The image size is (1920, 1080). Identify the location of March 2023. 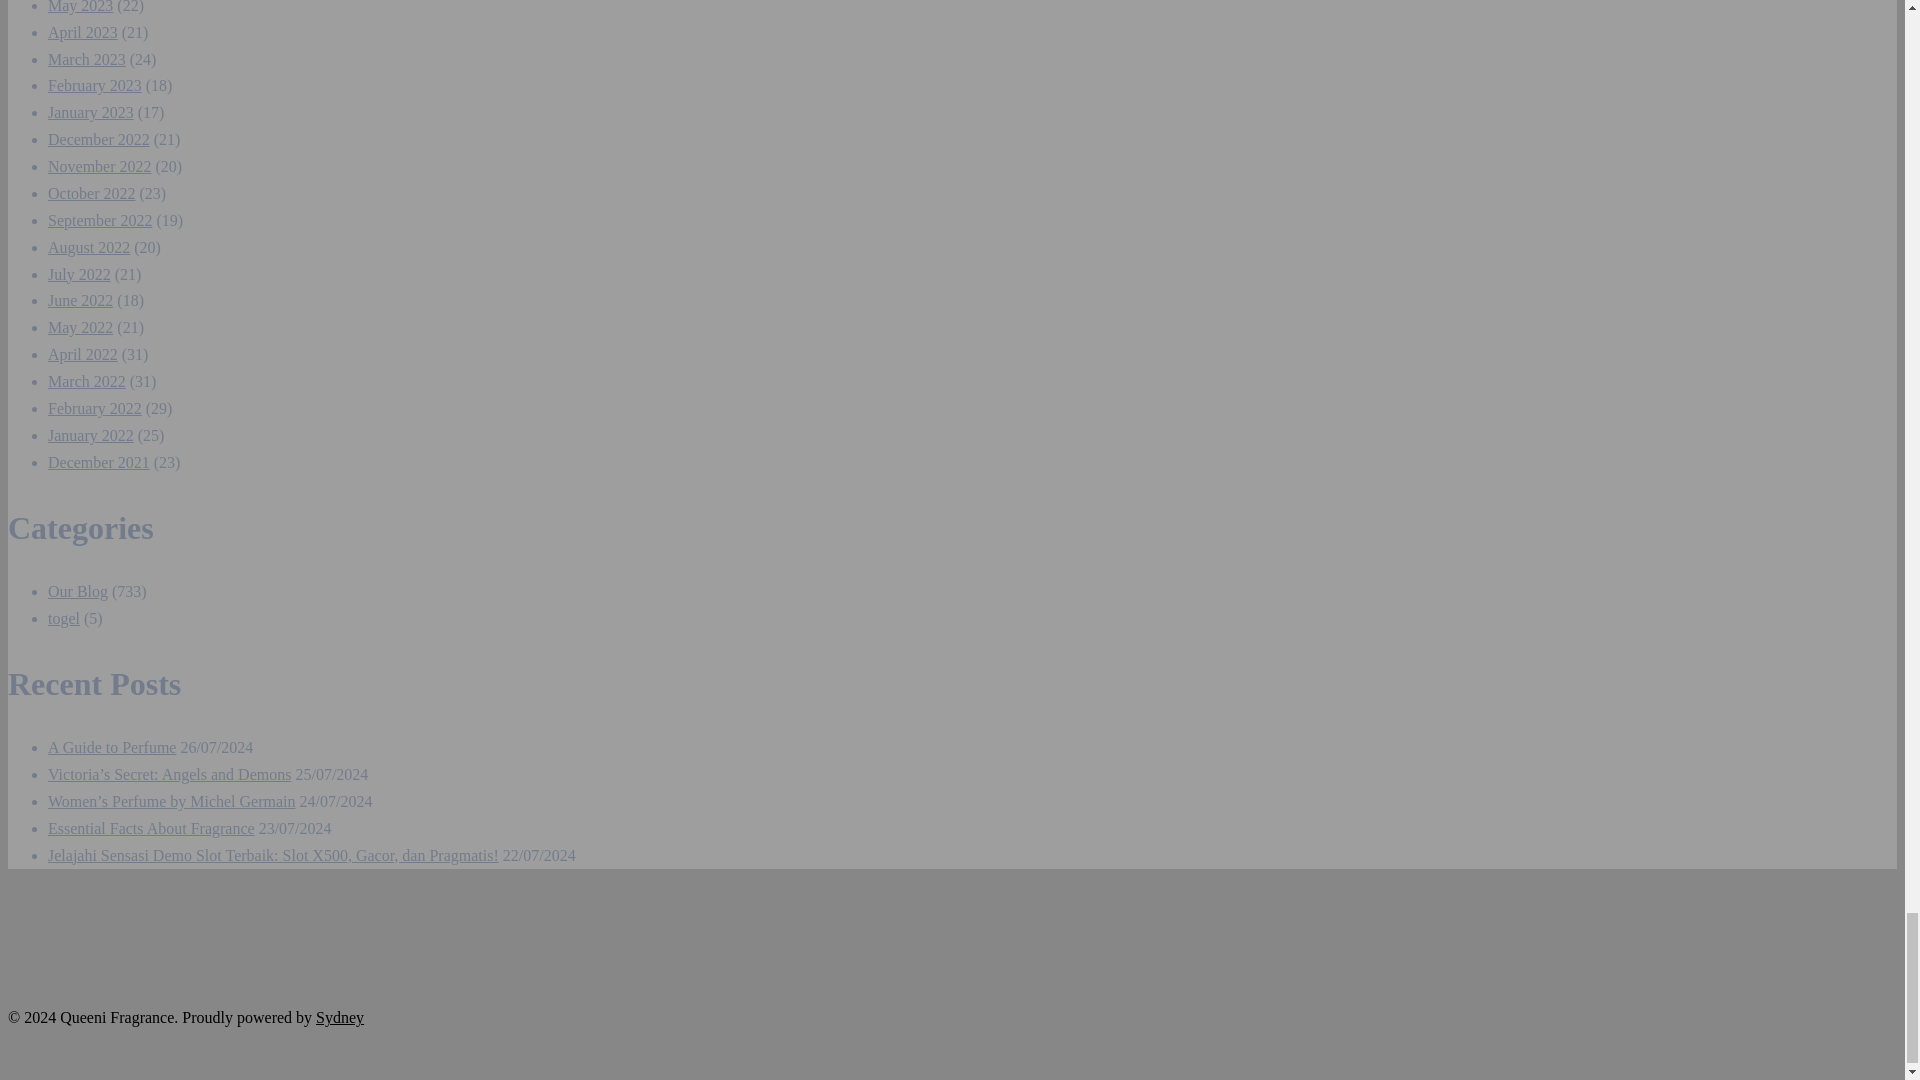
(87, 59).